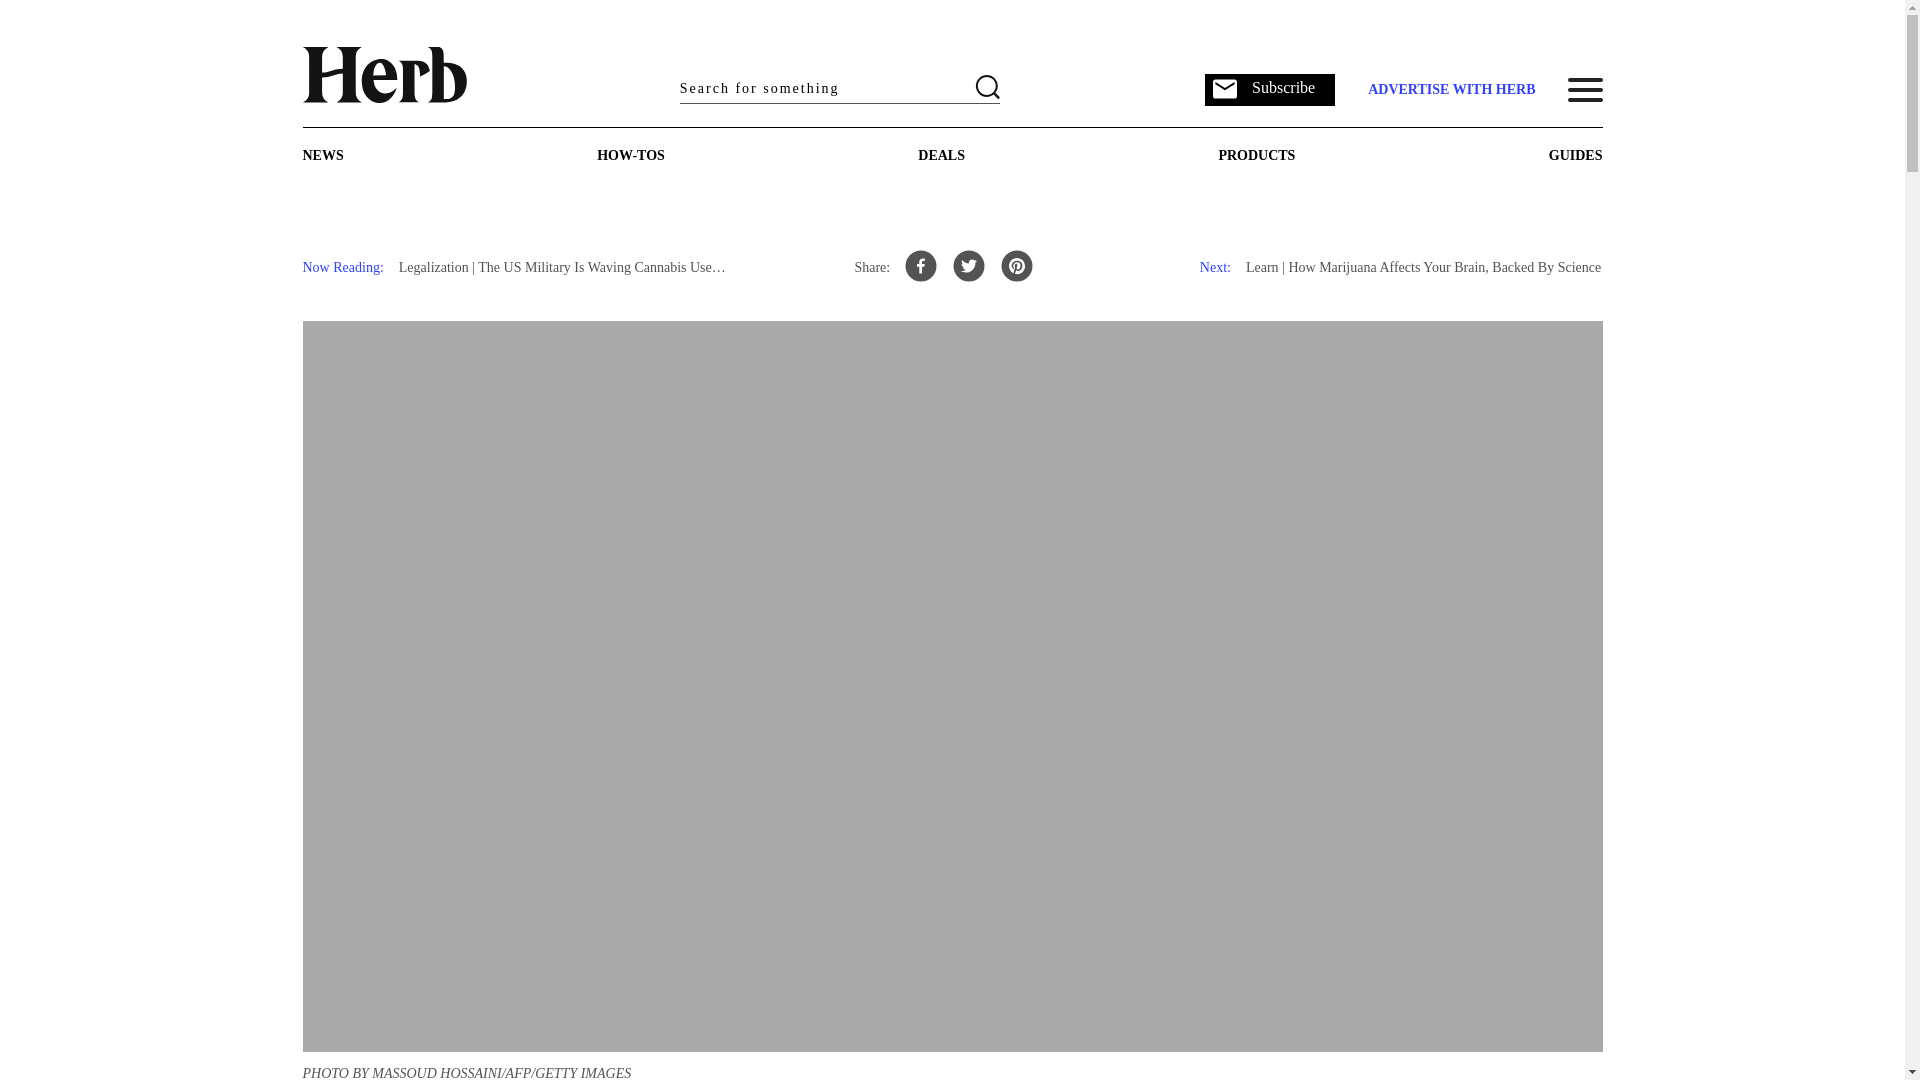  Describe the element at coordinates (1450, 90) in the screenshot. I see `ADVERTISE WITH HERB` at that location.